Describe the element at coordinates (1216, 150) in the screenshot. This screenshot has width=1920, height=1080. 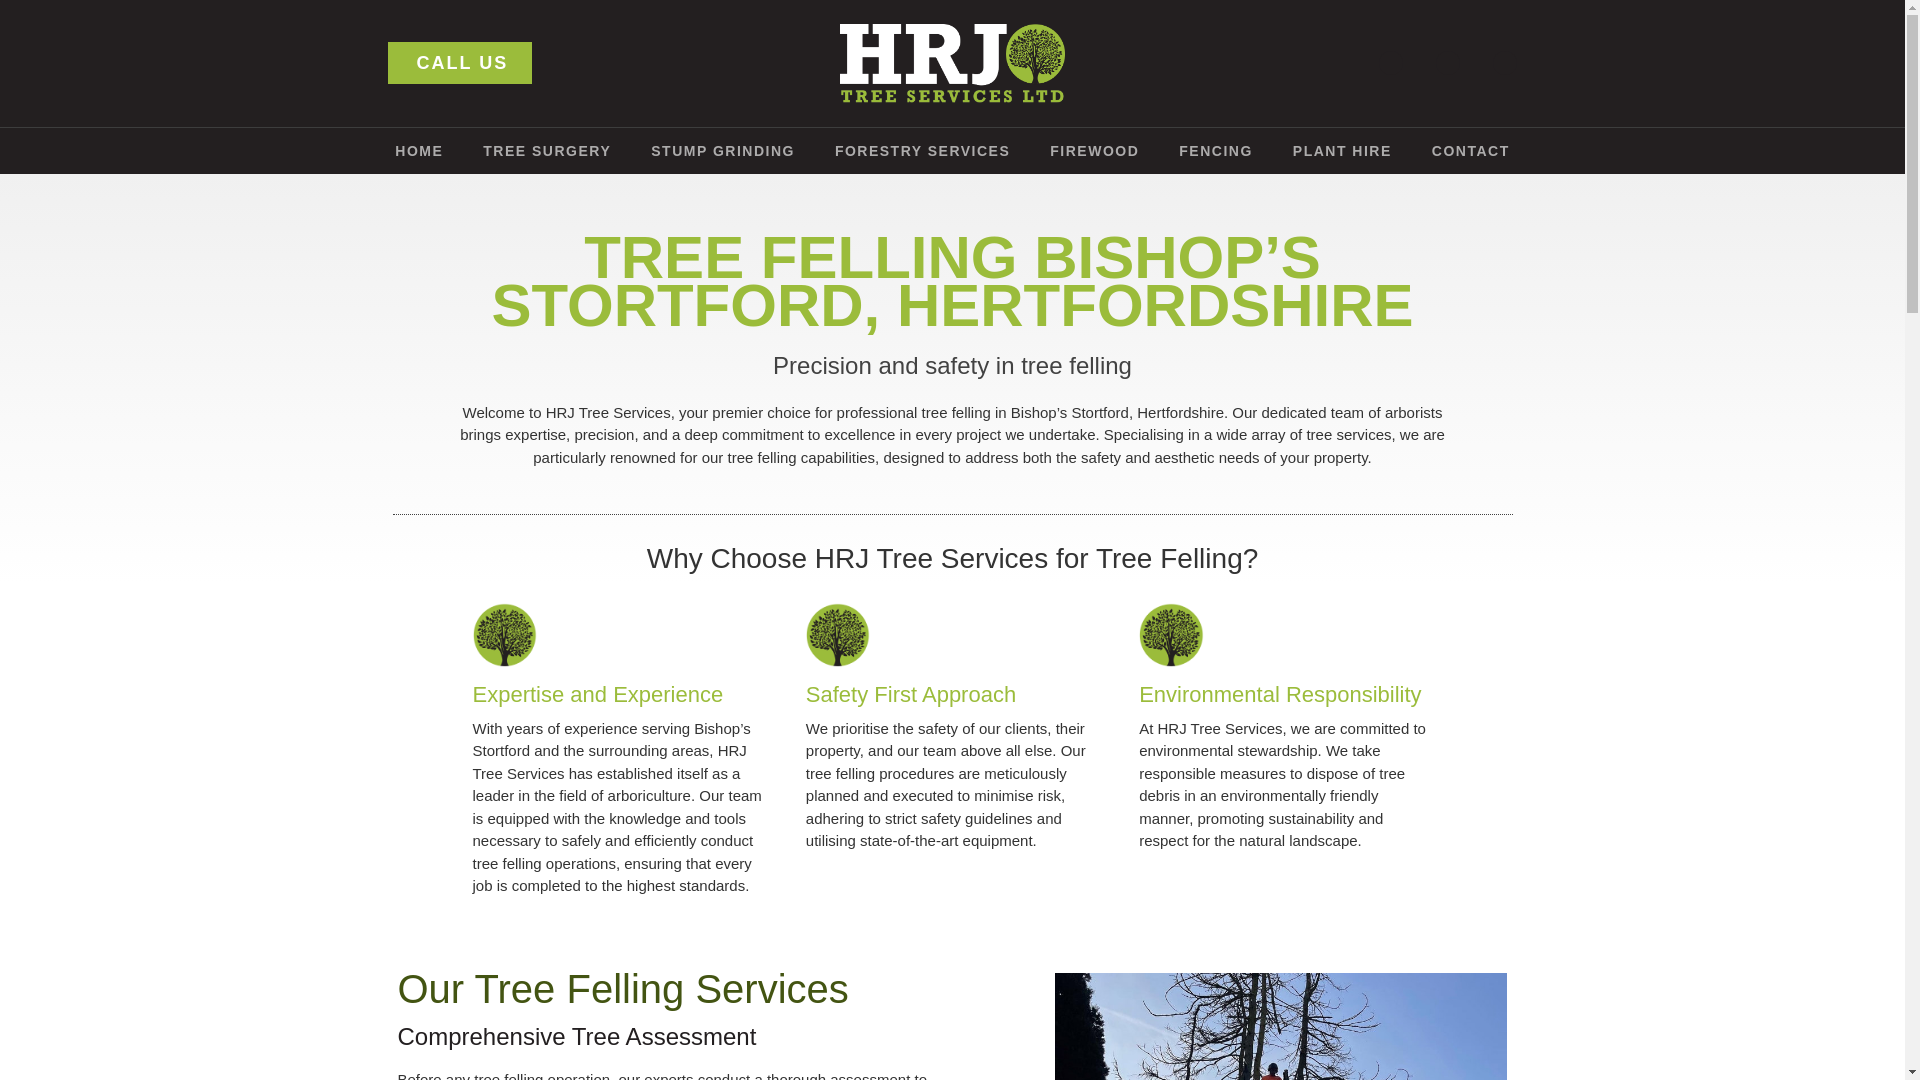
I see `FENCING` at that location.